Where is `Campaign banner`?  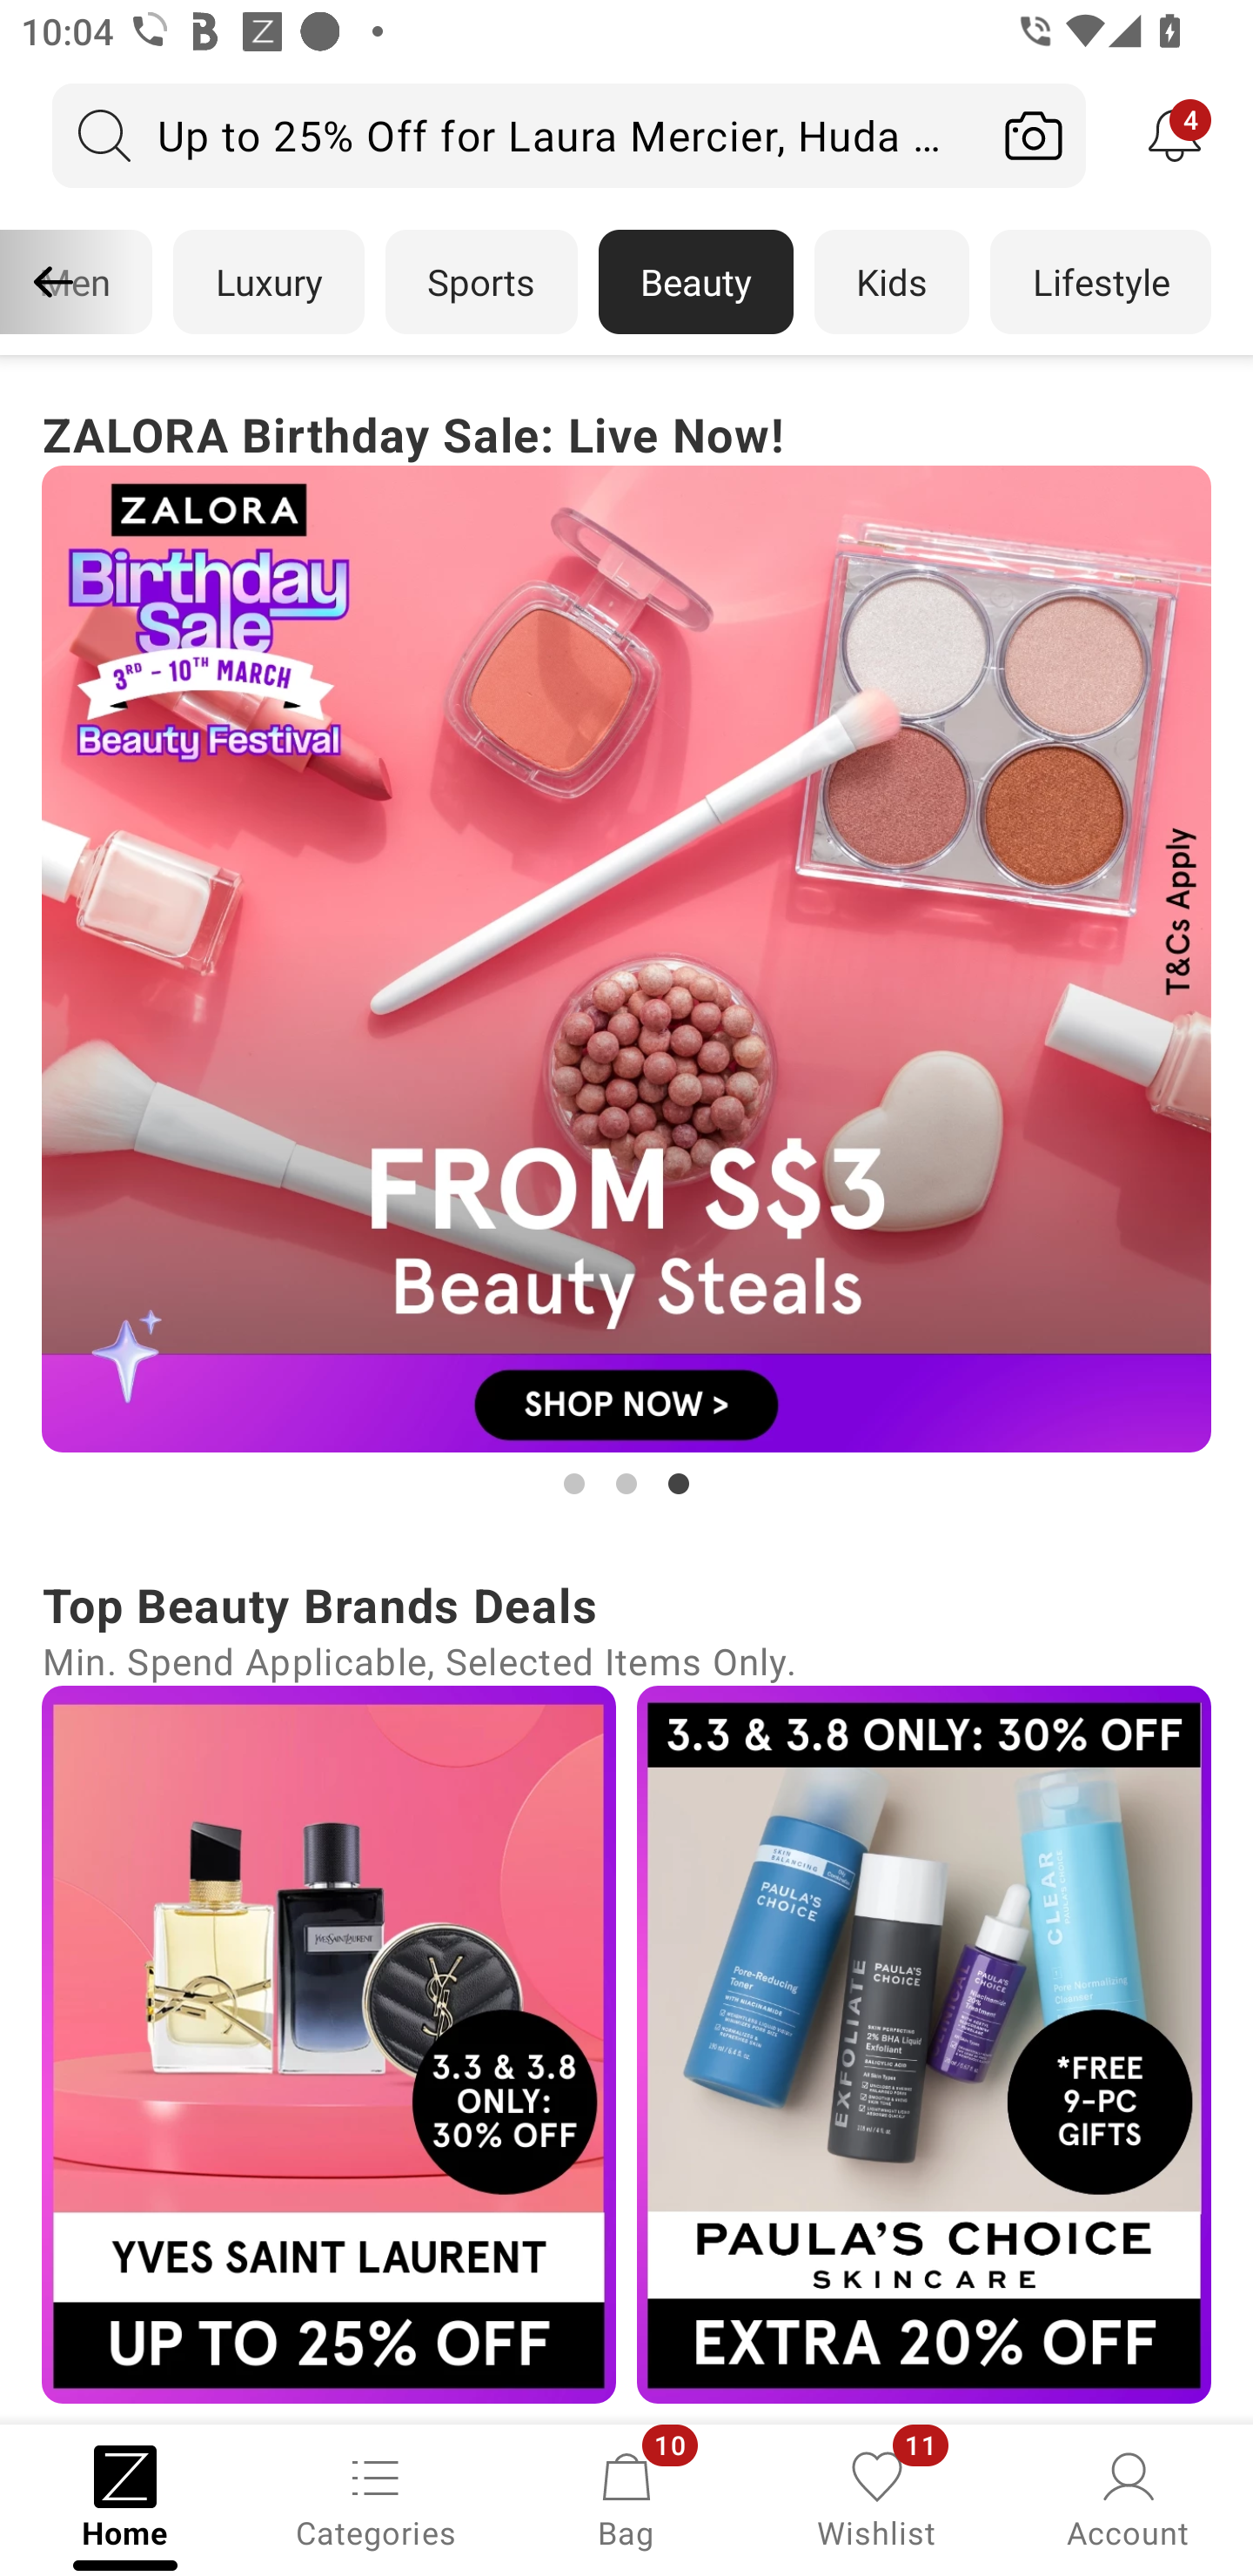 Campaign banner is located at coordinates (329, 2043).